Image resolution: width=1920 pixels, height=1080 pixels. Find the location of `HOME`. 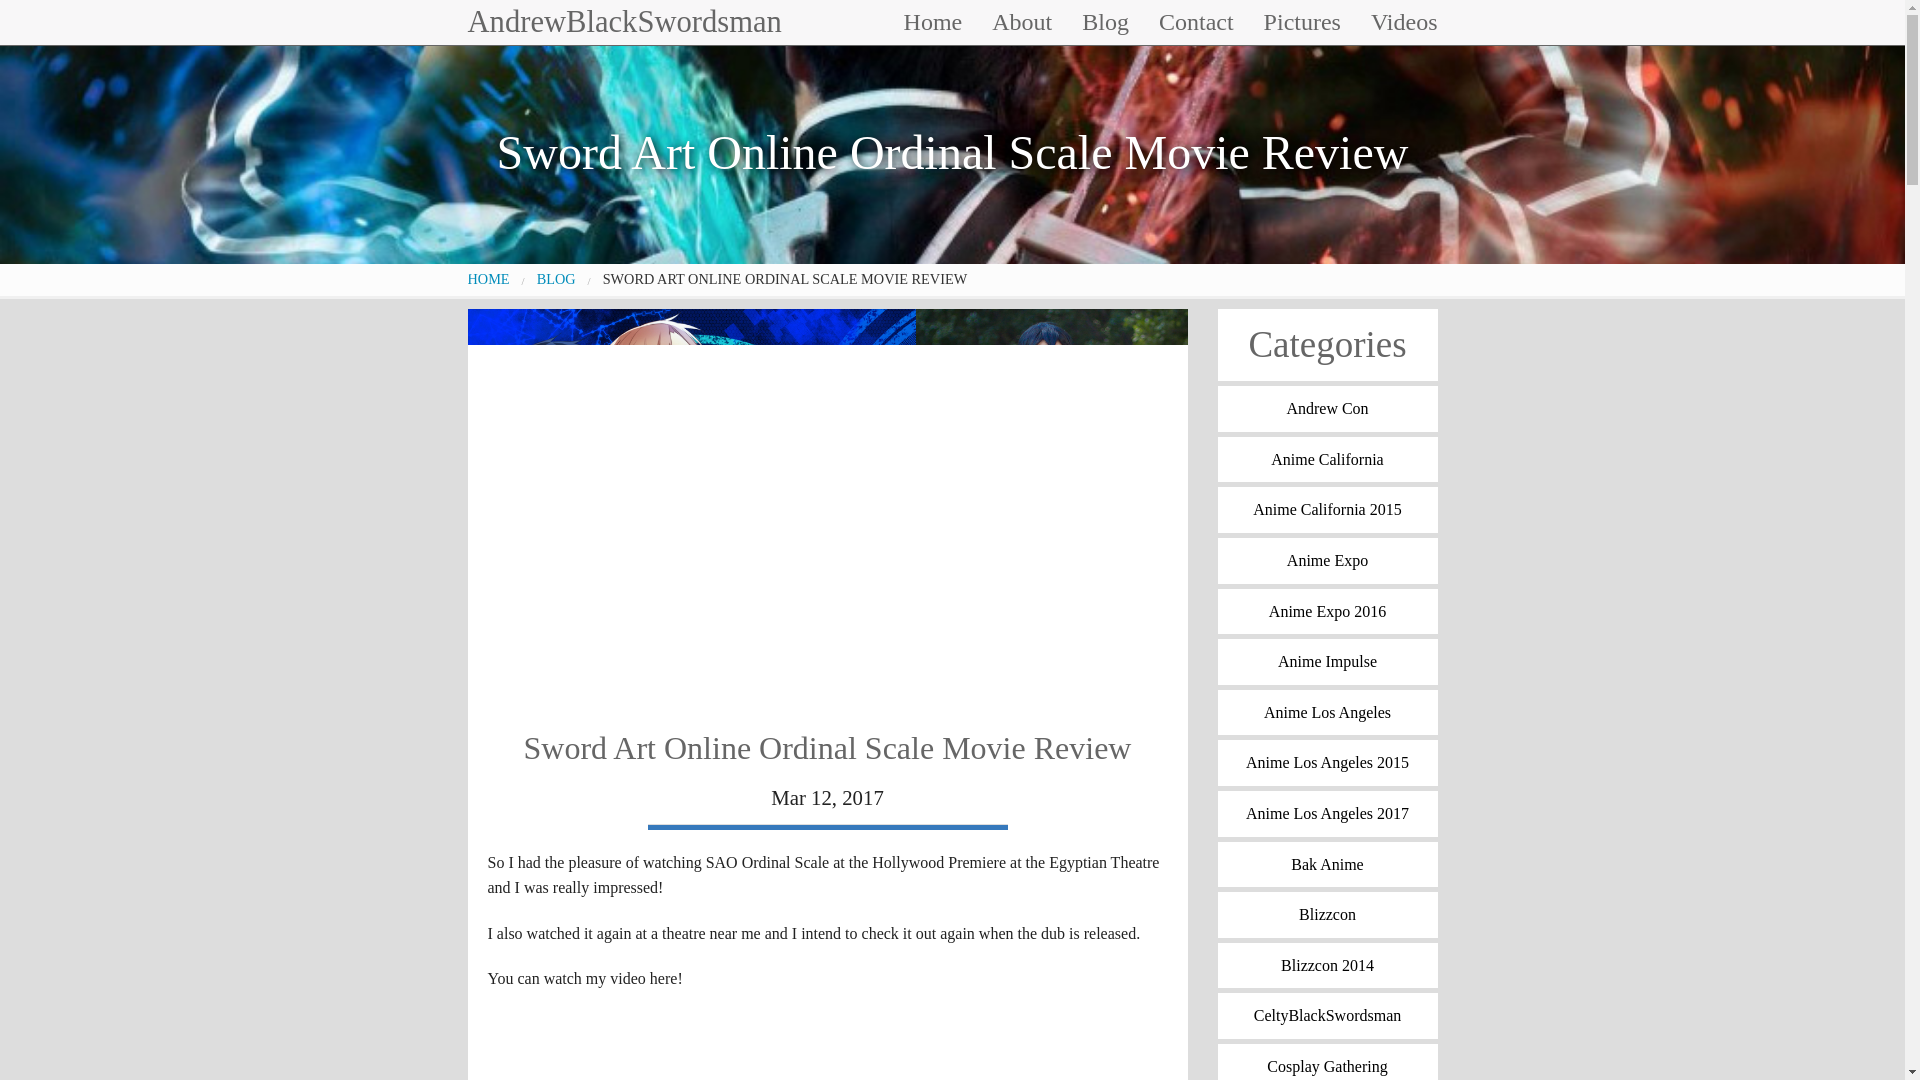

HOME is located at coordinates (489, 279).